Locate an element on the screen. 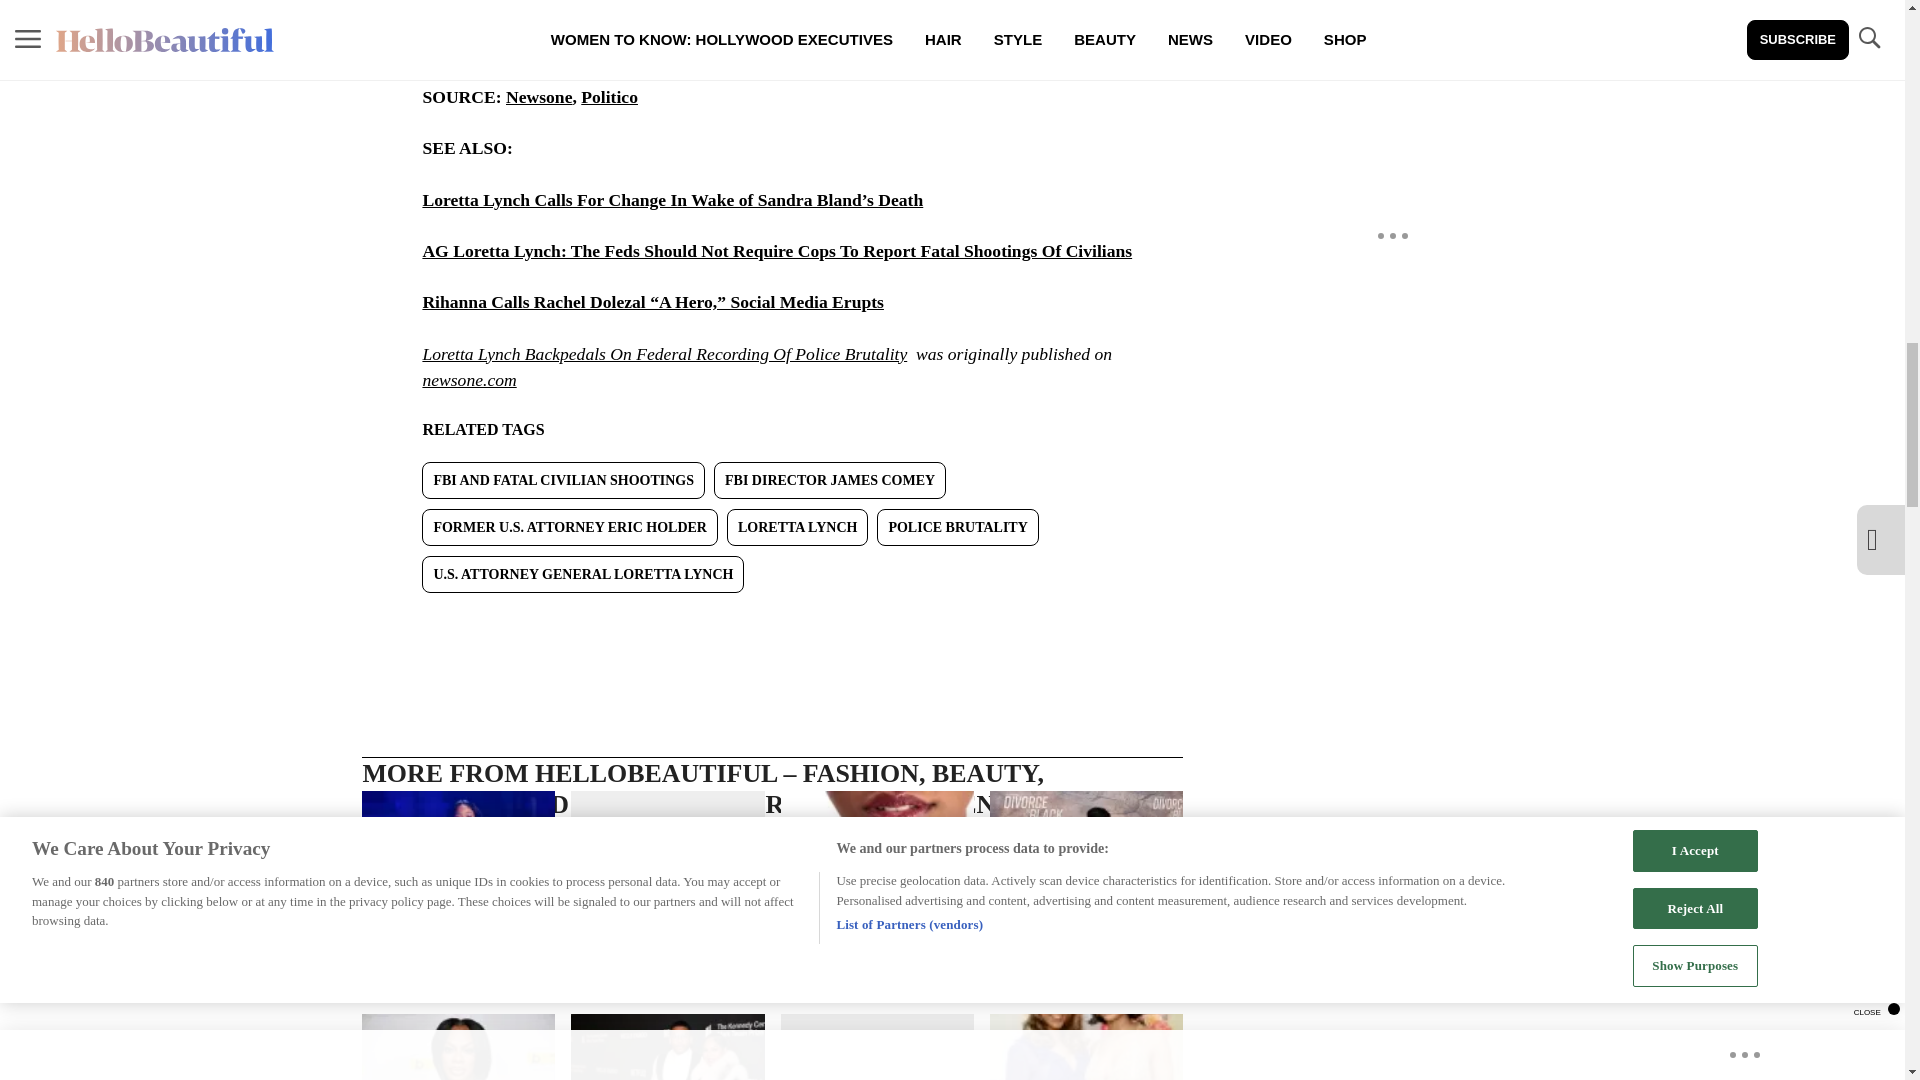 This screenshot has width=1920, height=1080. LORETTA LYNCH is located at coordinates (797, 527).